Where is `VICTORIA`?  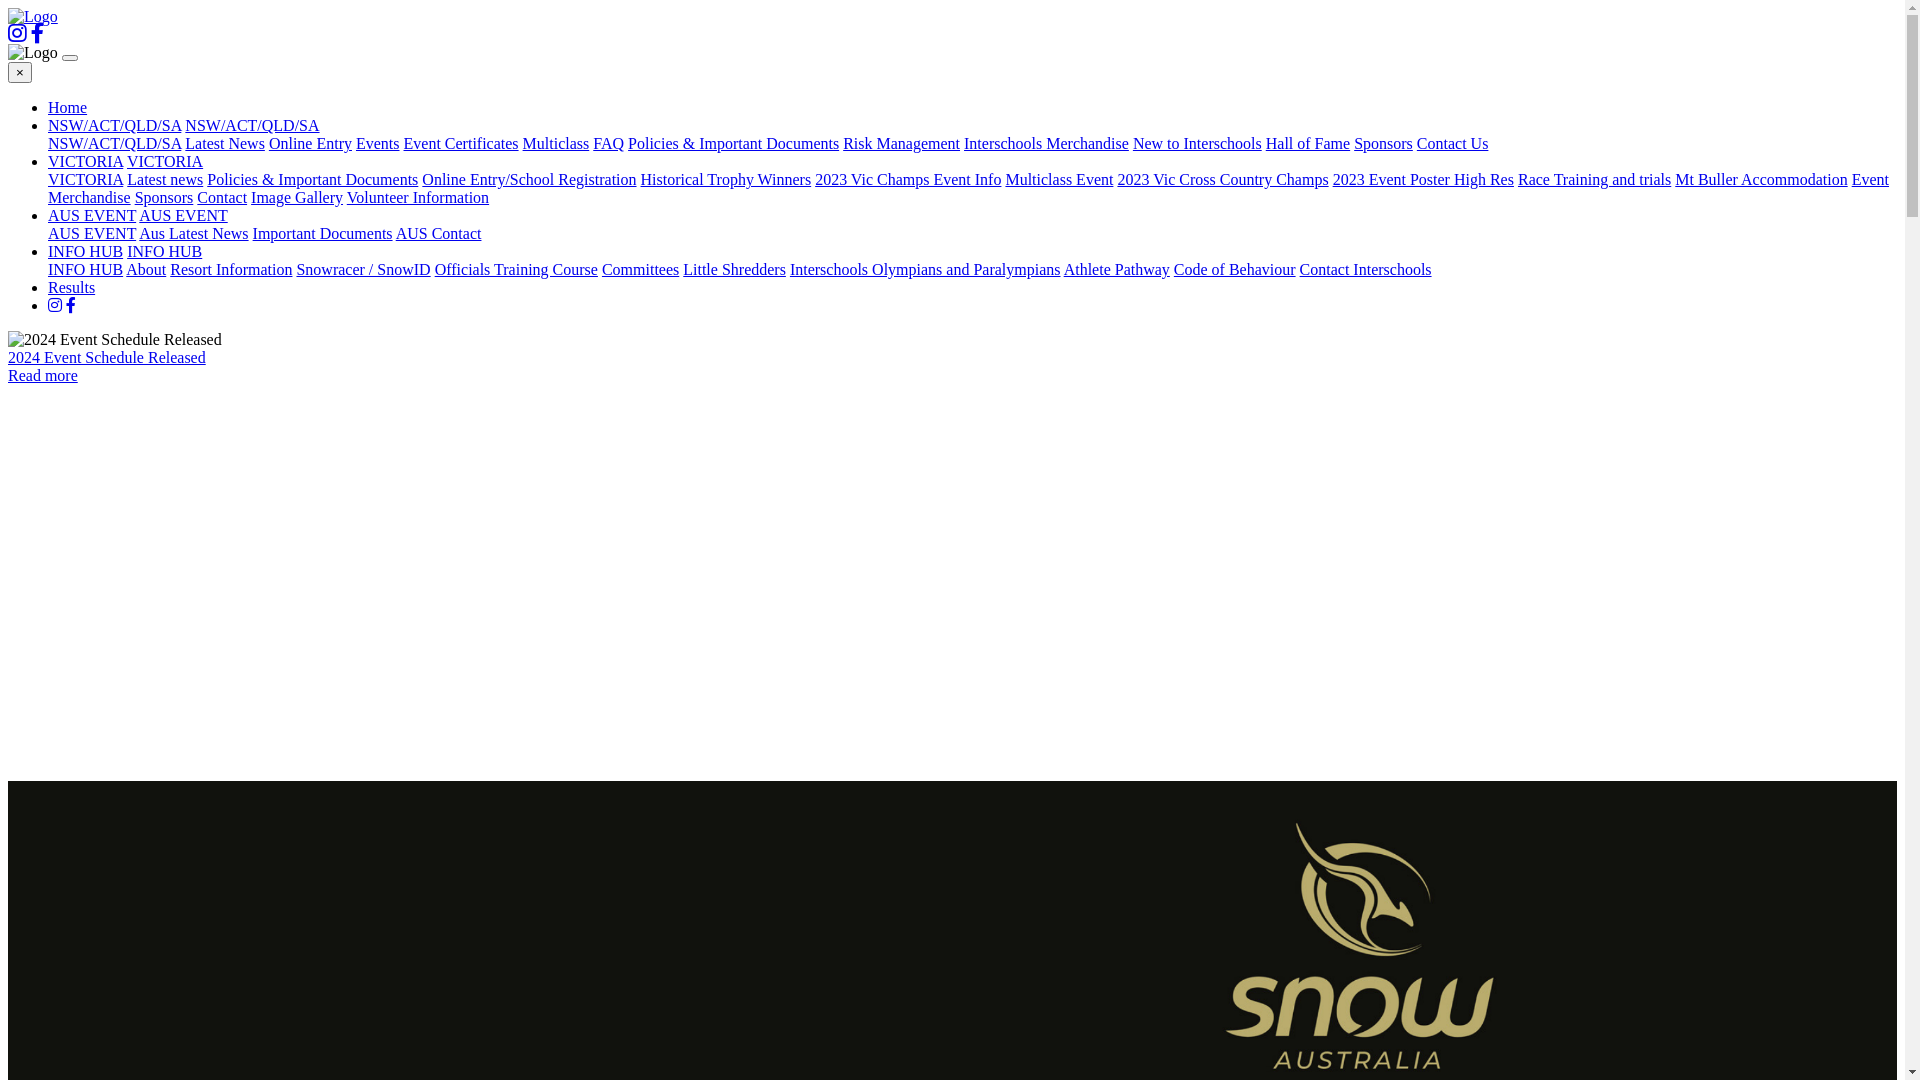 VICTORIA is located at coordinates (165, 162).